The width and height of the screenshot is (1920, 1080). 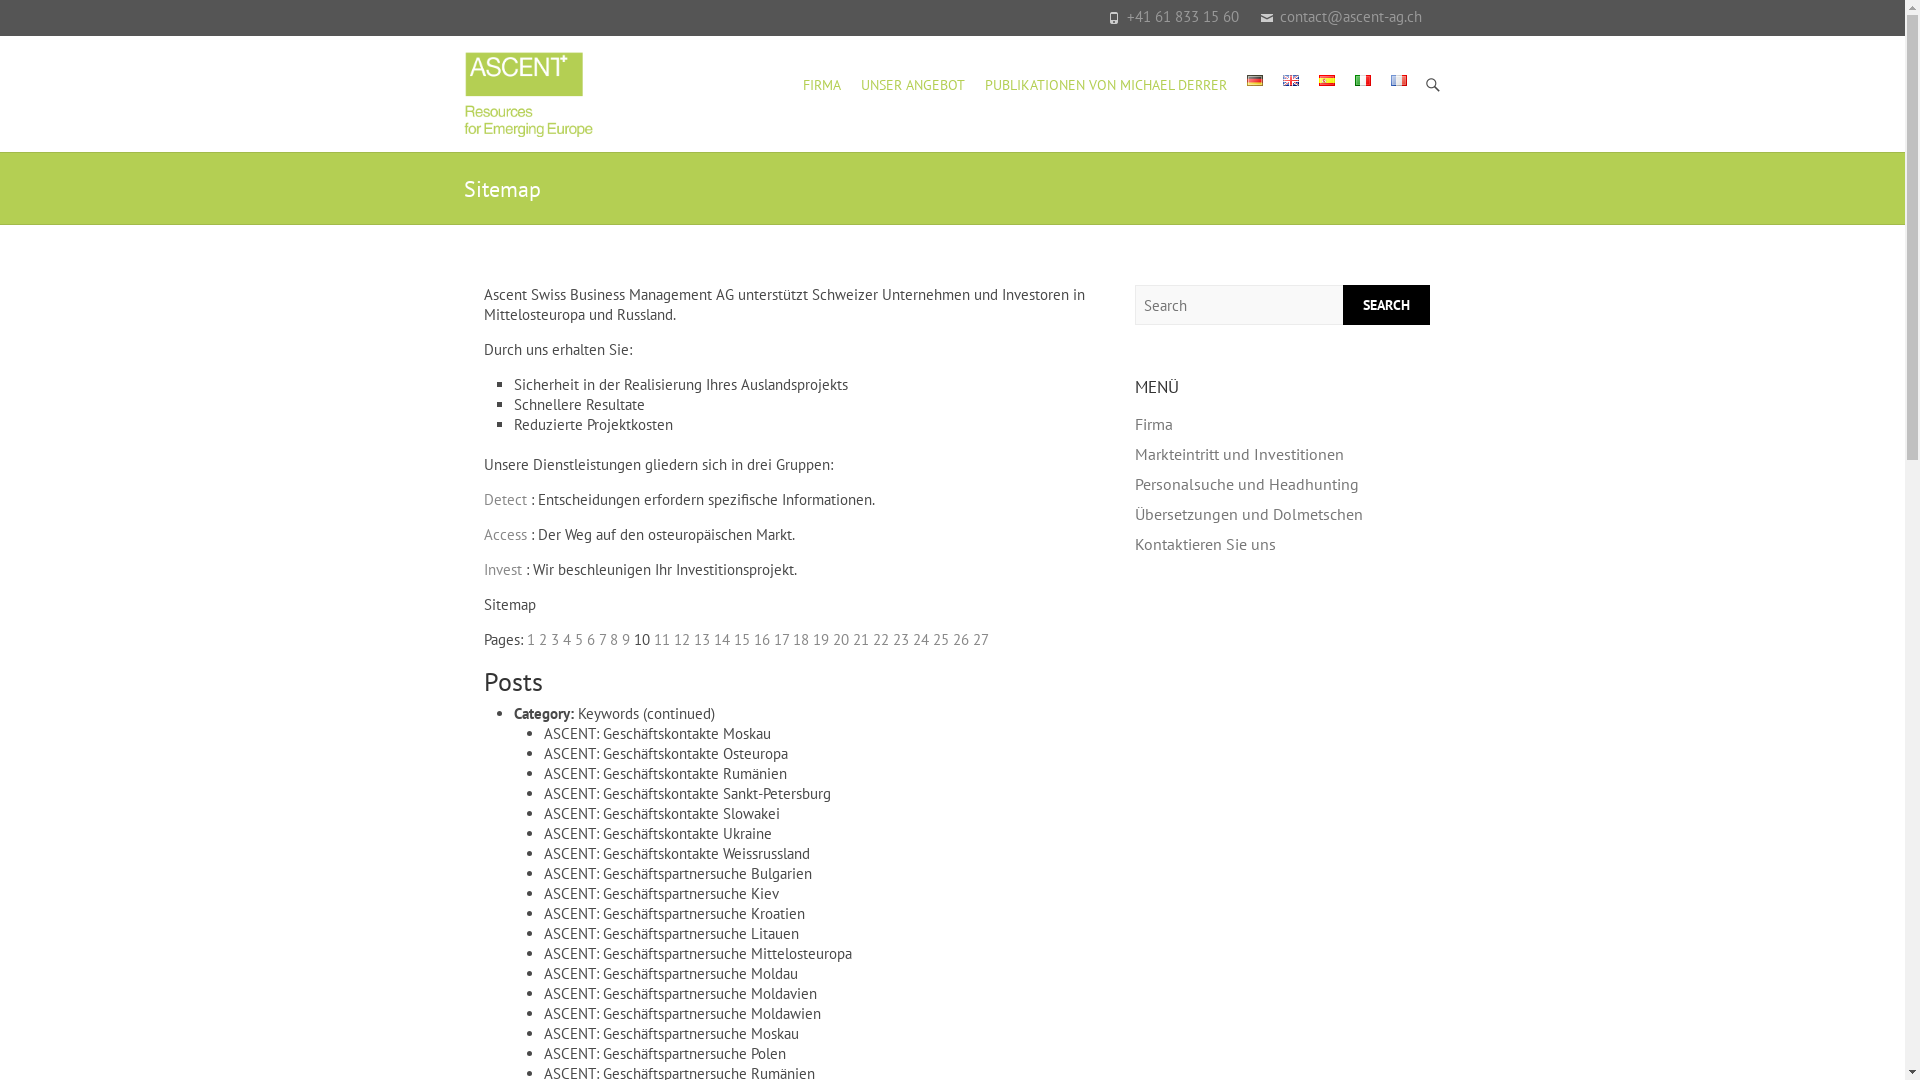 I want to click on 19, so click(x=820, y=640).